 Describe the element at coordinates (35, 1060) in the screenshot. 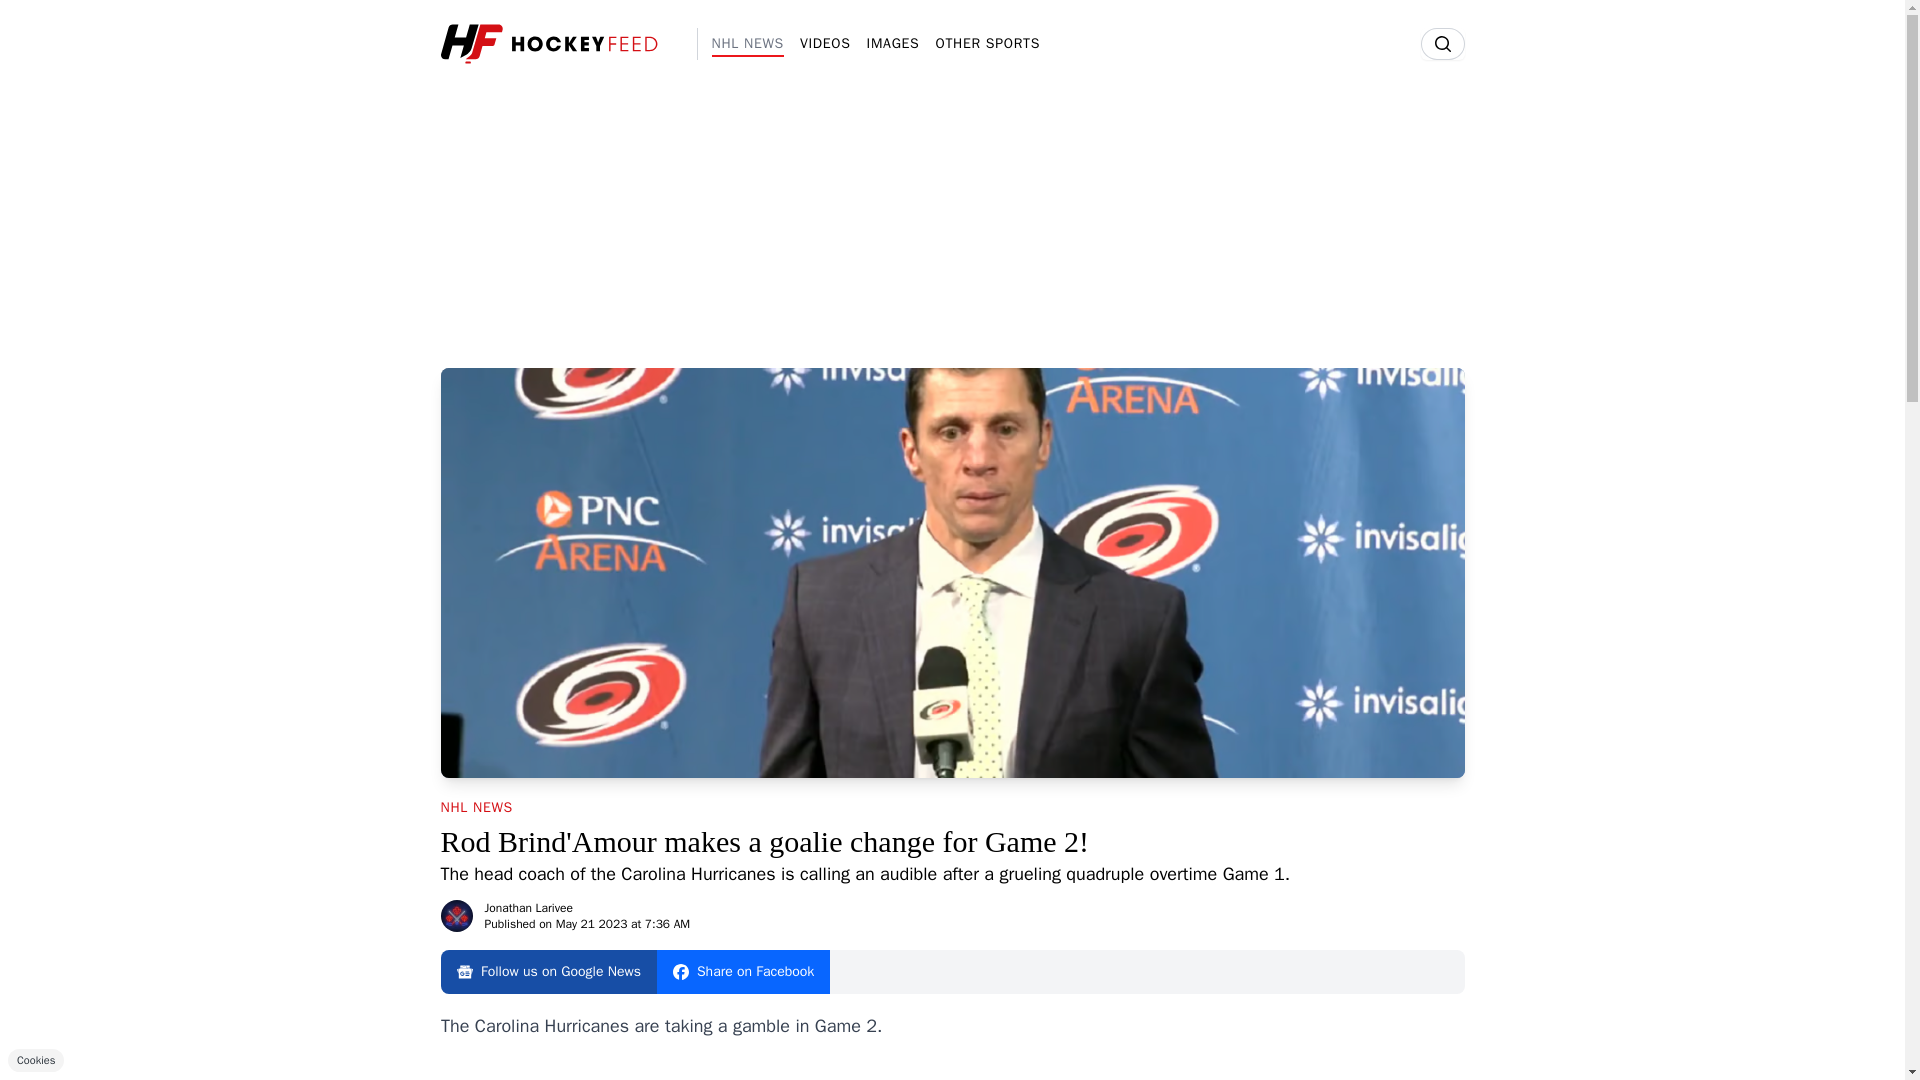

I see `Cookies` at that location.